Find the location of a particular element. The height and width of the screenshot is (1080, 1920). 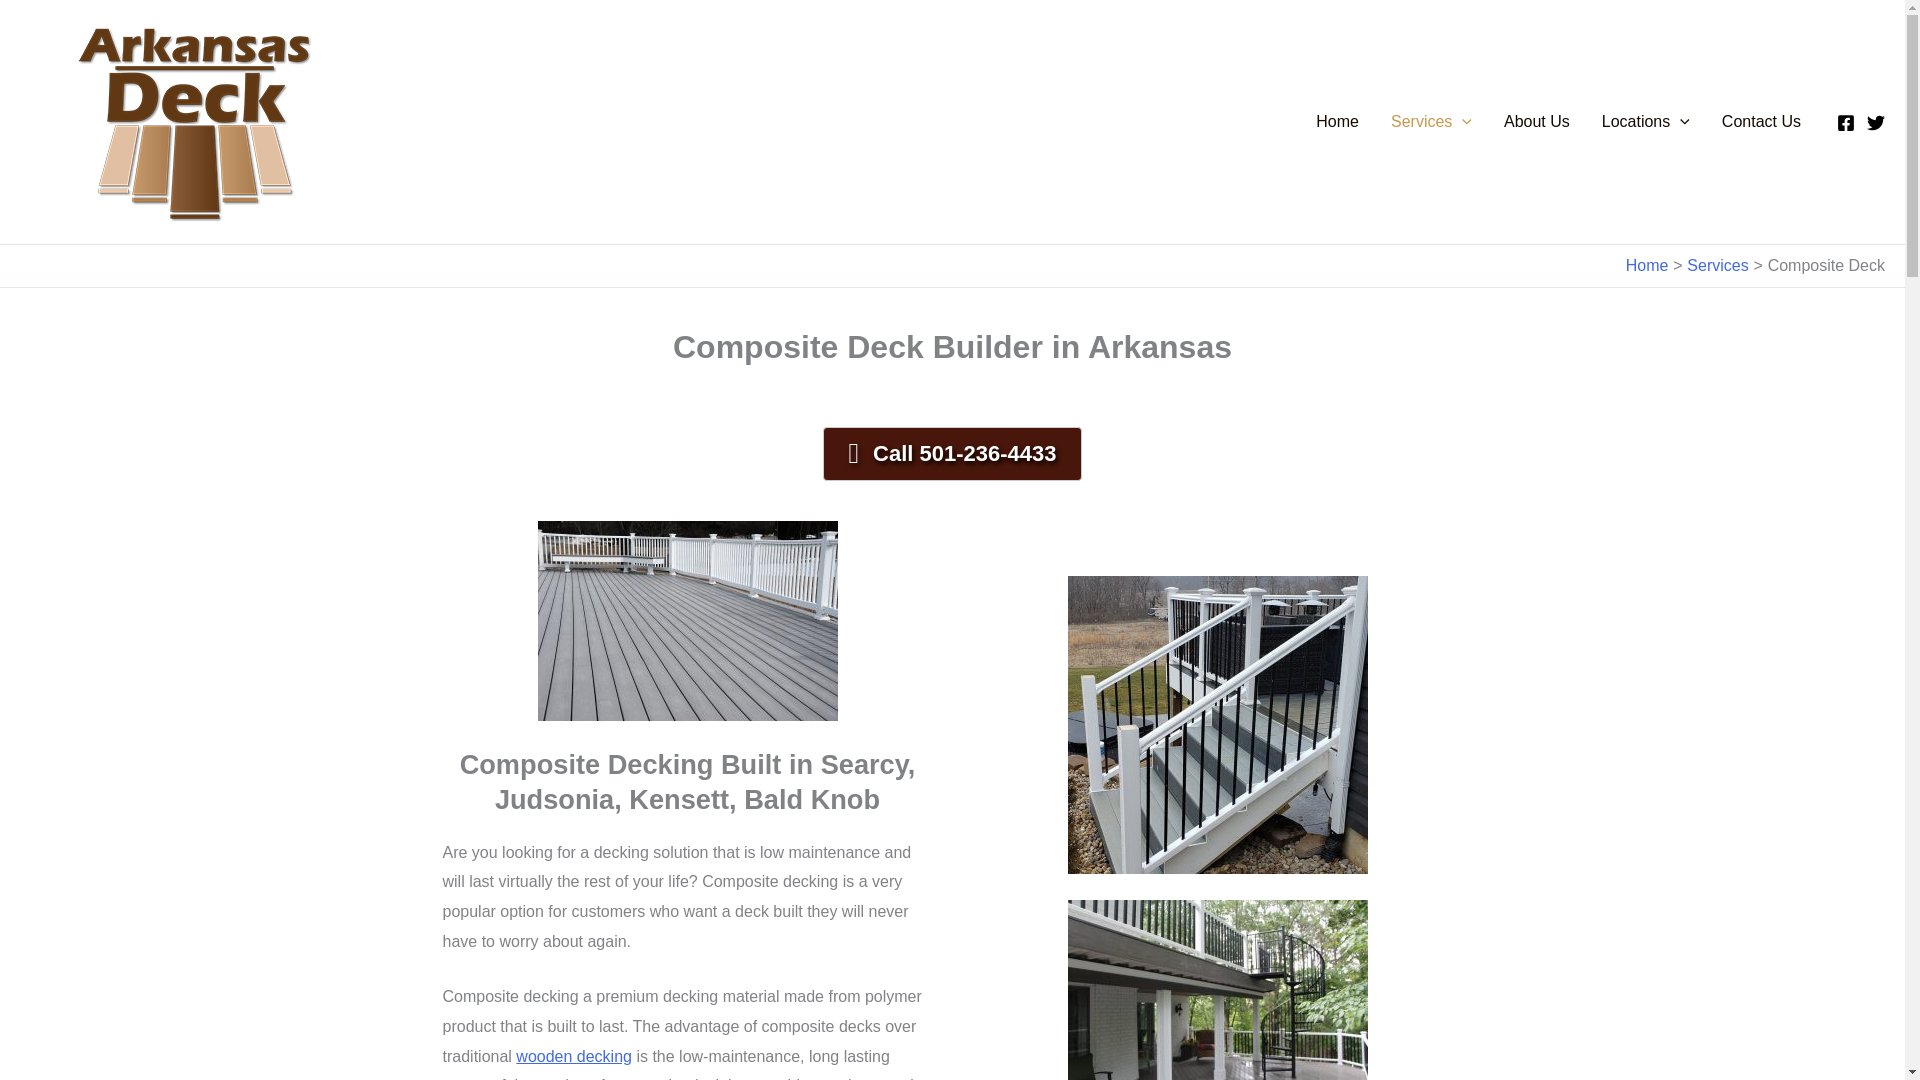

Home is located at coordinates (1336, 122).